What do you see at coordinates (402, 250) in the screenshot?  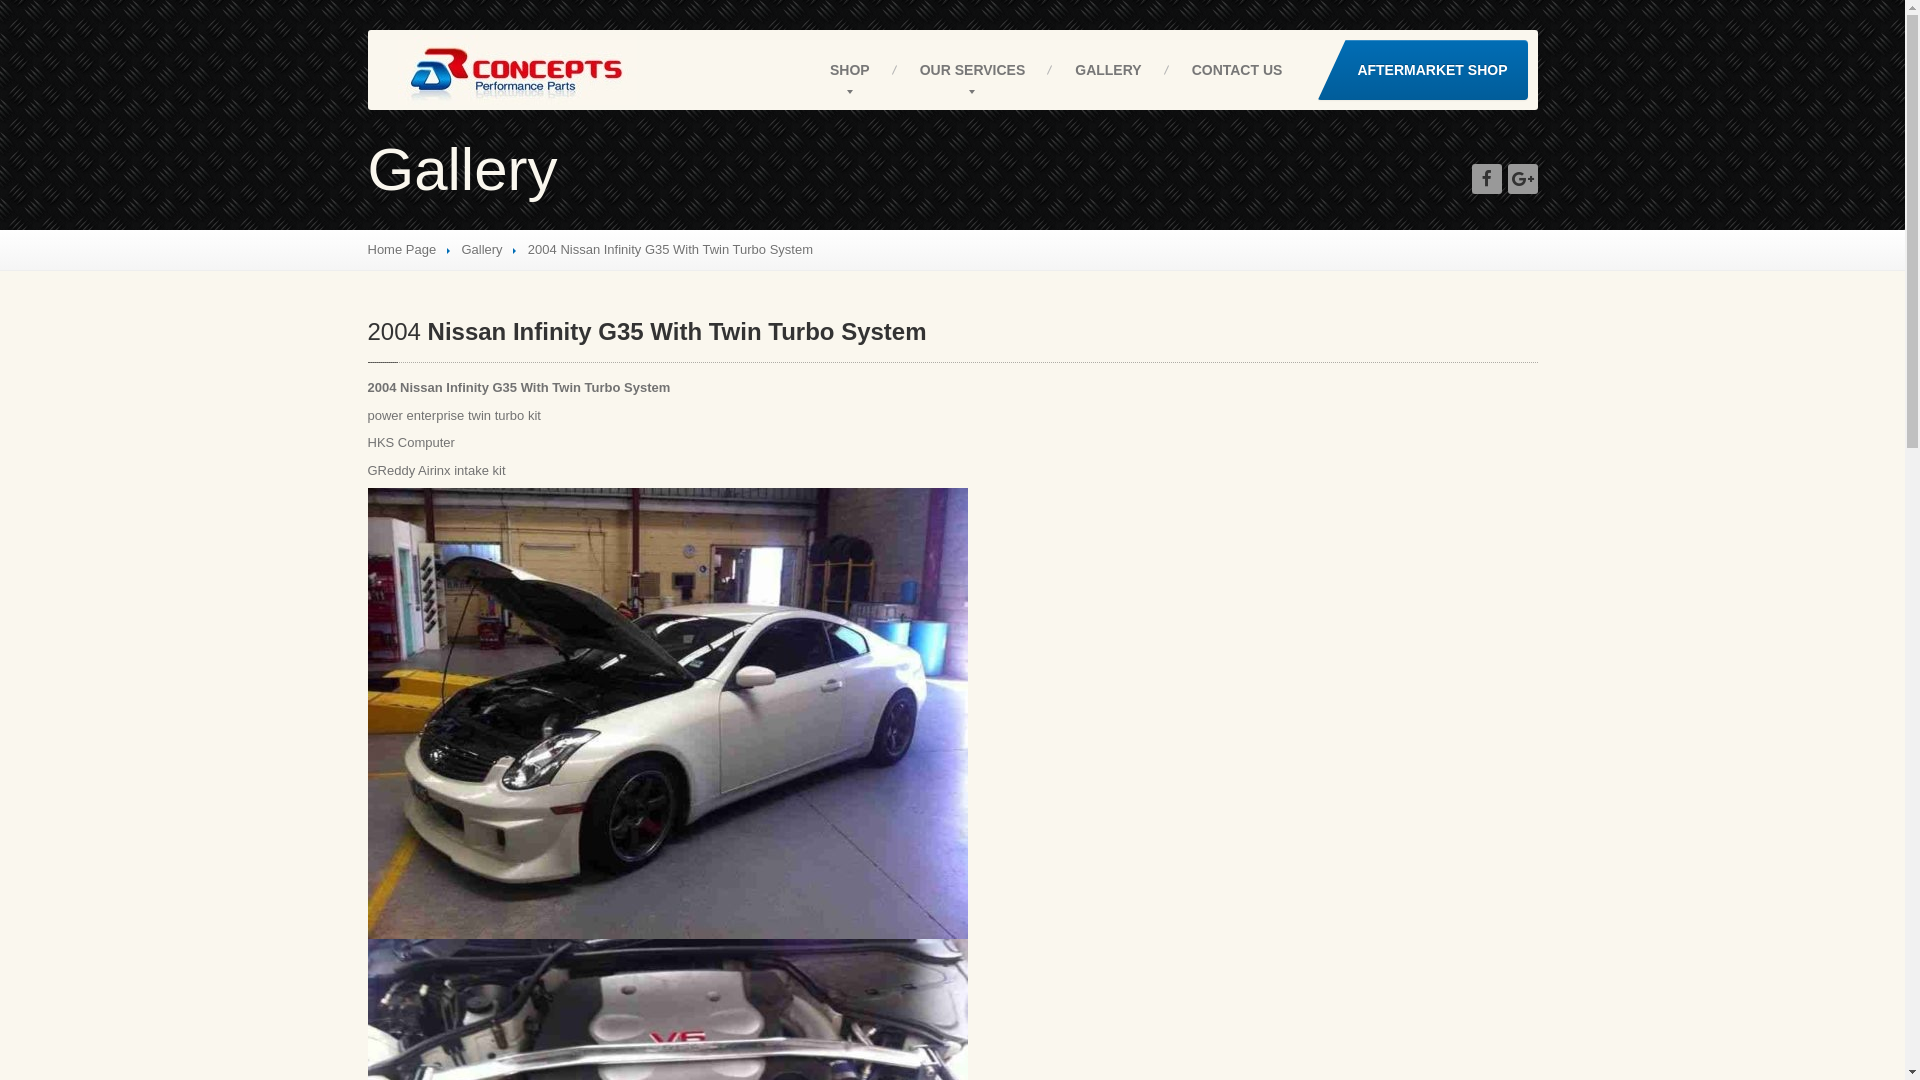 I see `Home Page` at bounding box center [402, 250].